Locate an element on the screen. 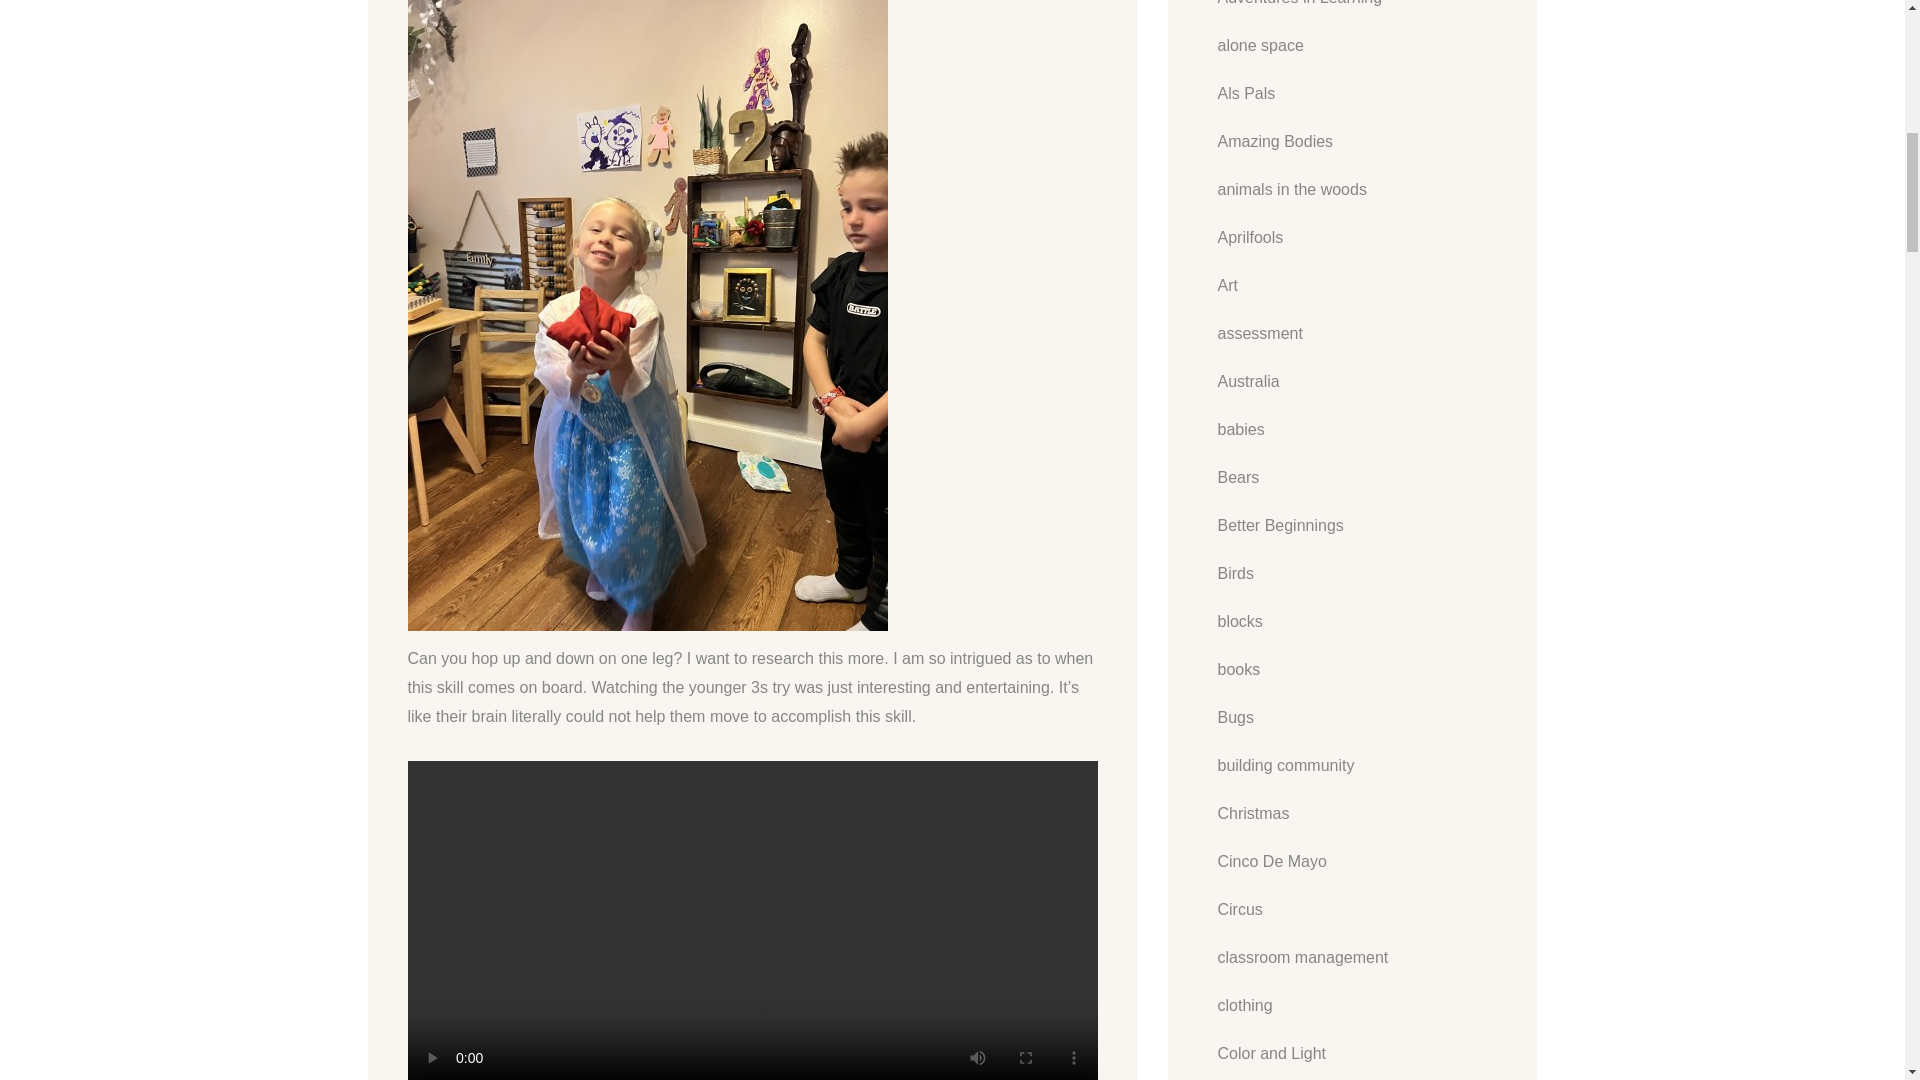 The image size is (1920, 1080). Aprilfools is located at coordinates (1250, 237).